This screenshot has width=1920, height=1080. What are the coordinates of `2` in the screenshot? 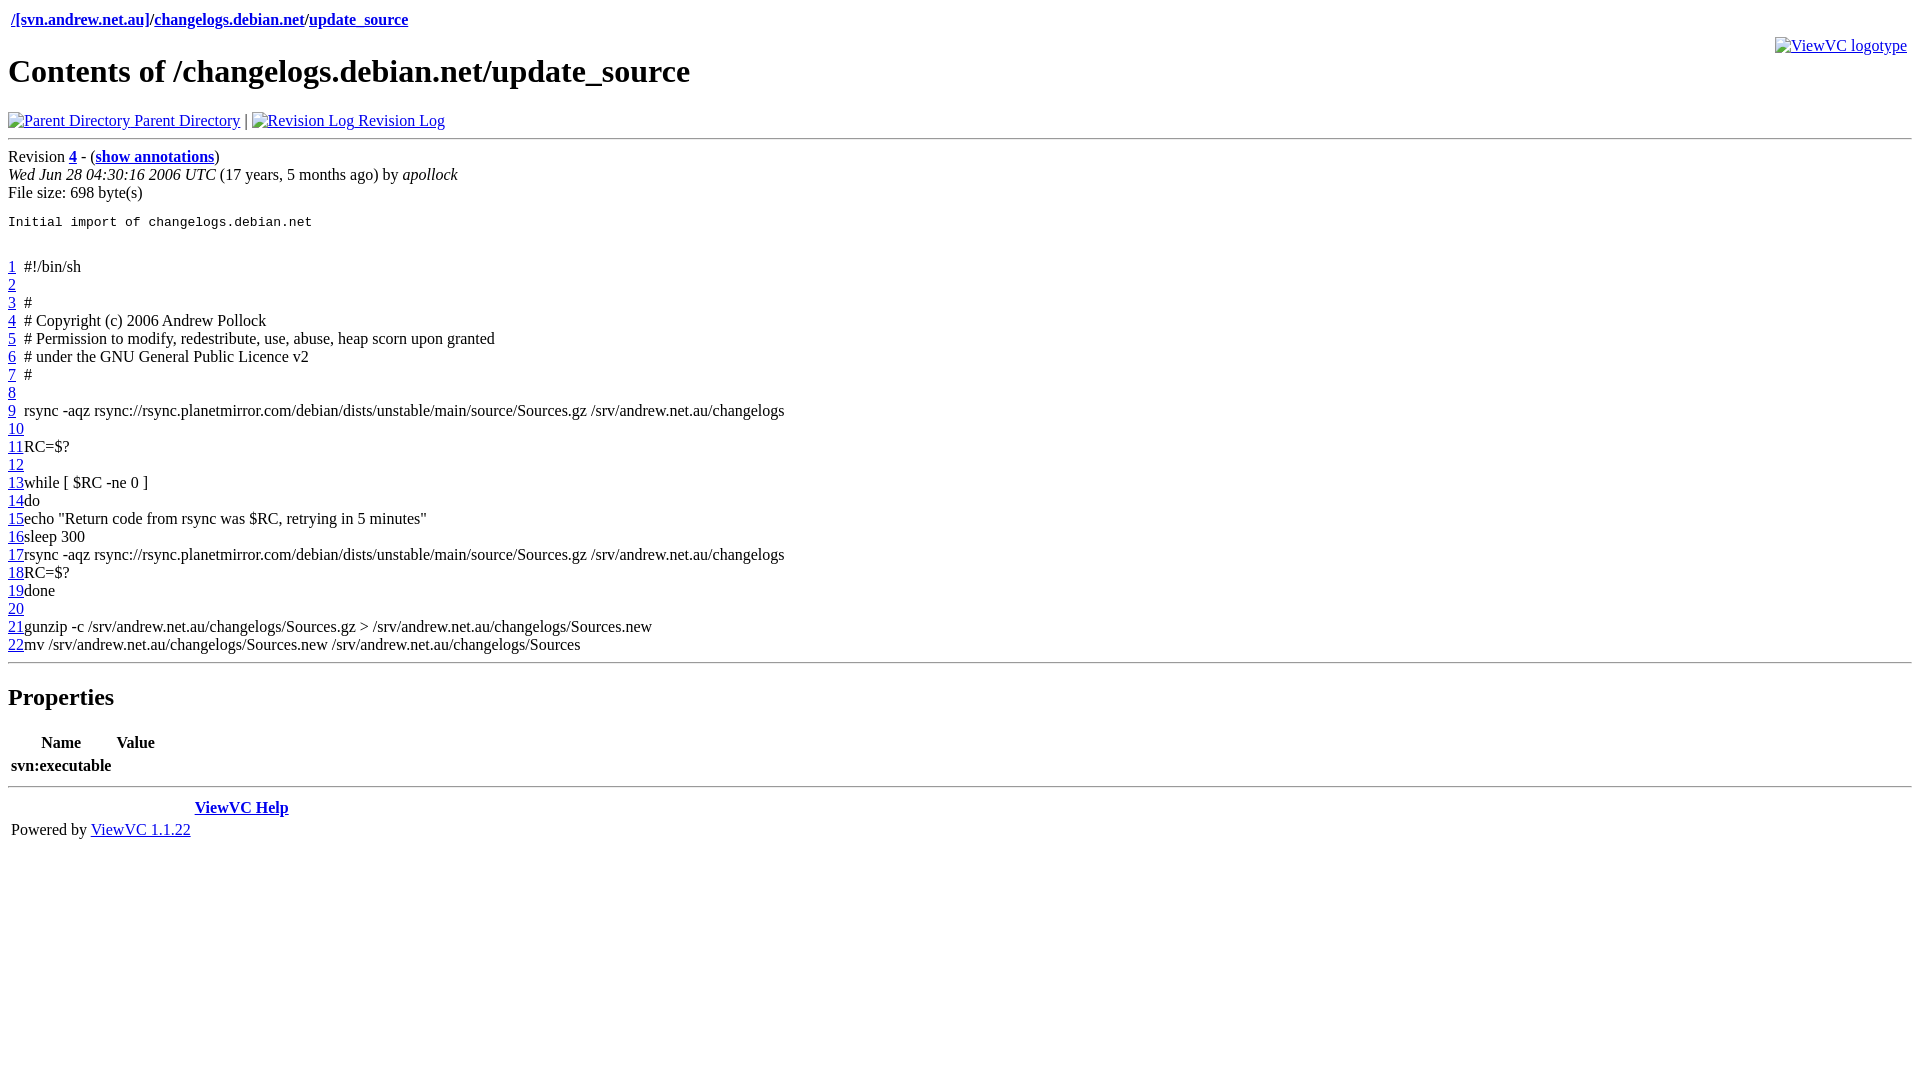 It's located at (12, 284).